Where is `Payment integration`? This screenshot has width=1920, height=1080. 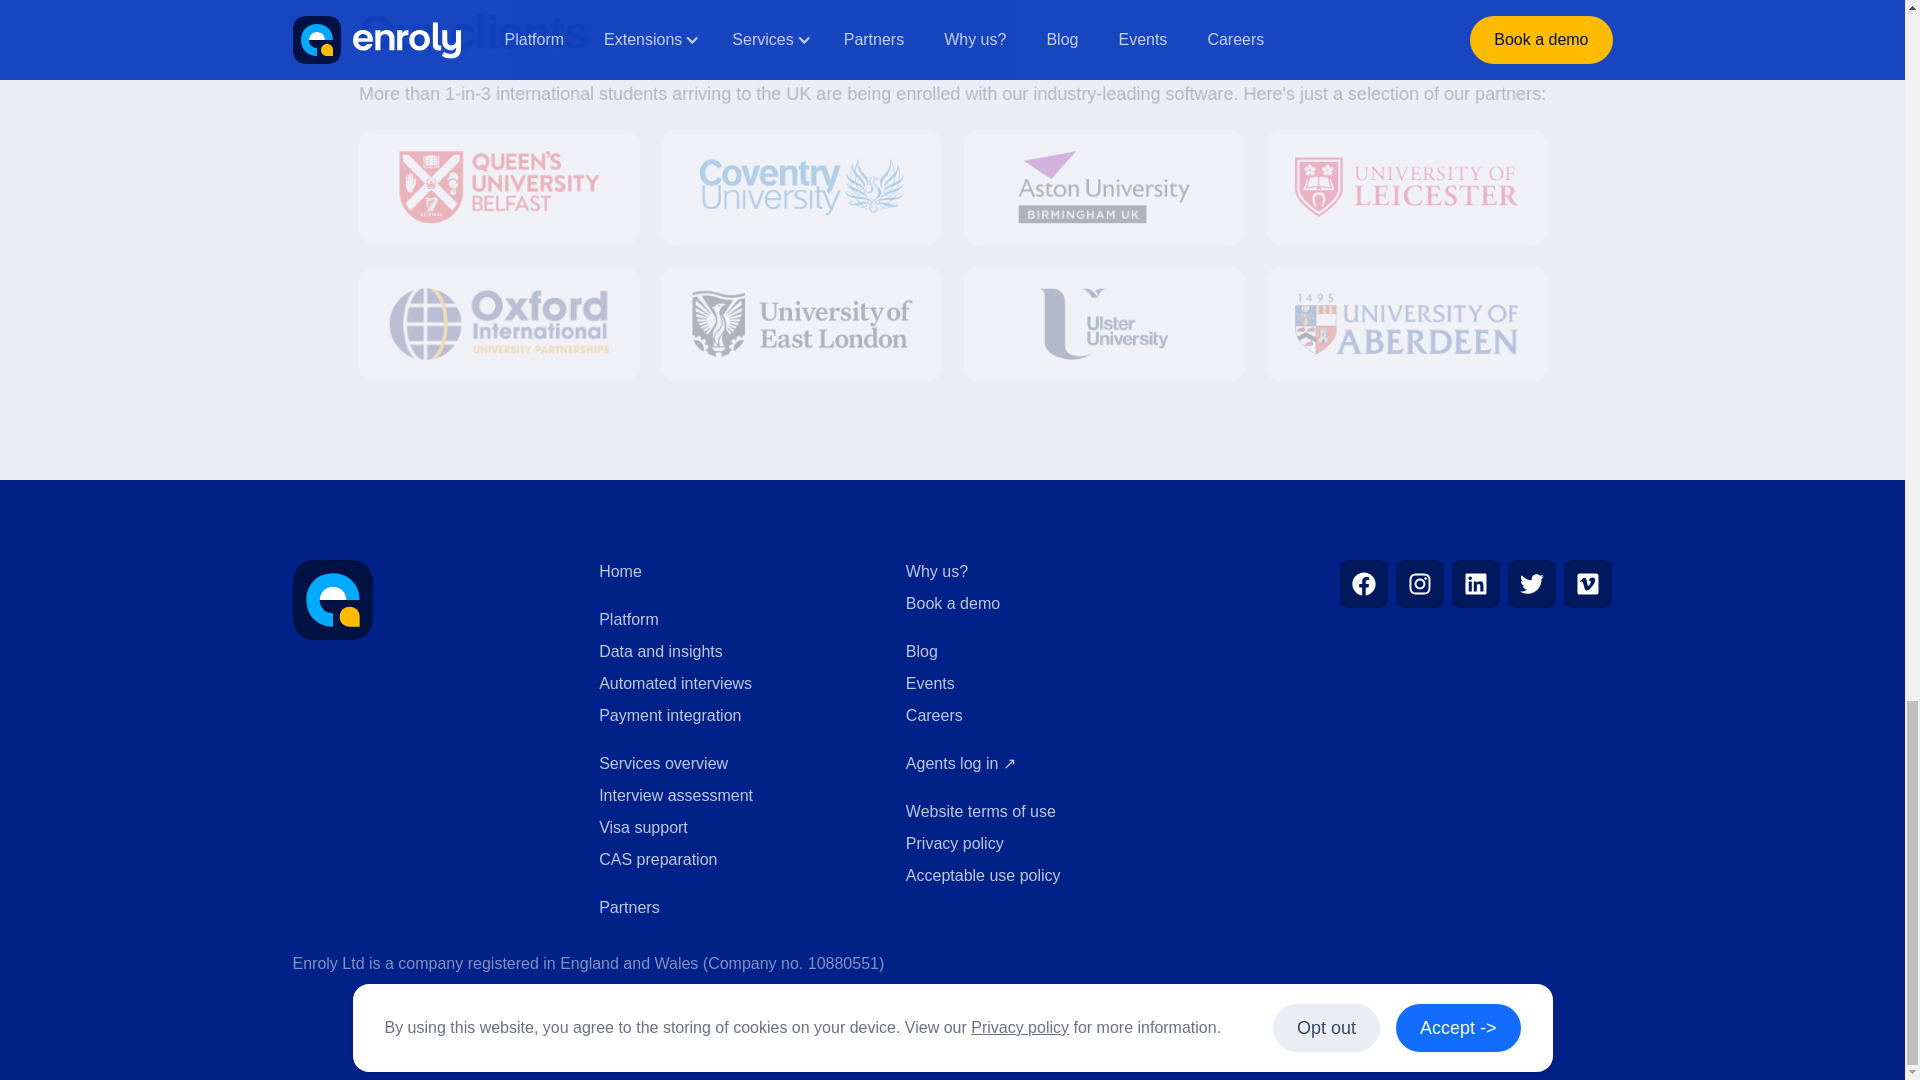
Payment integration is located at coordinates (732, 716).